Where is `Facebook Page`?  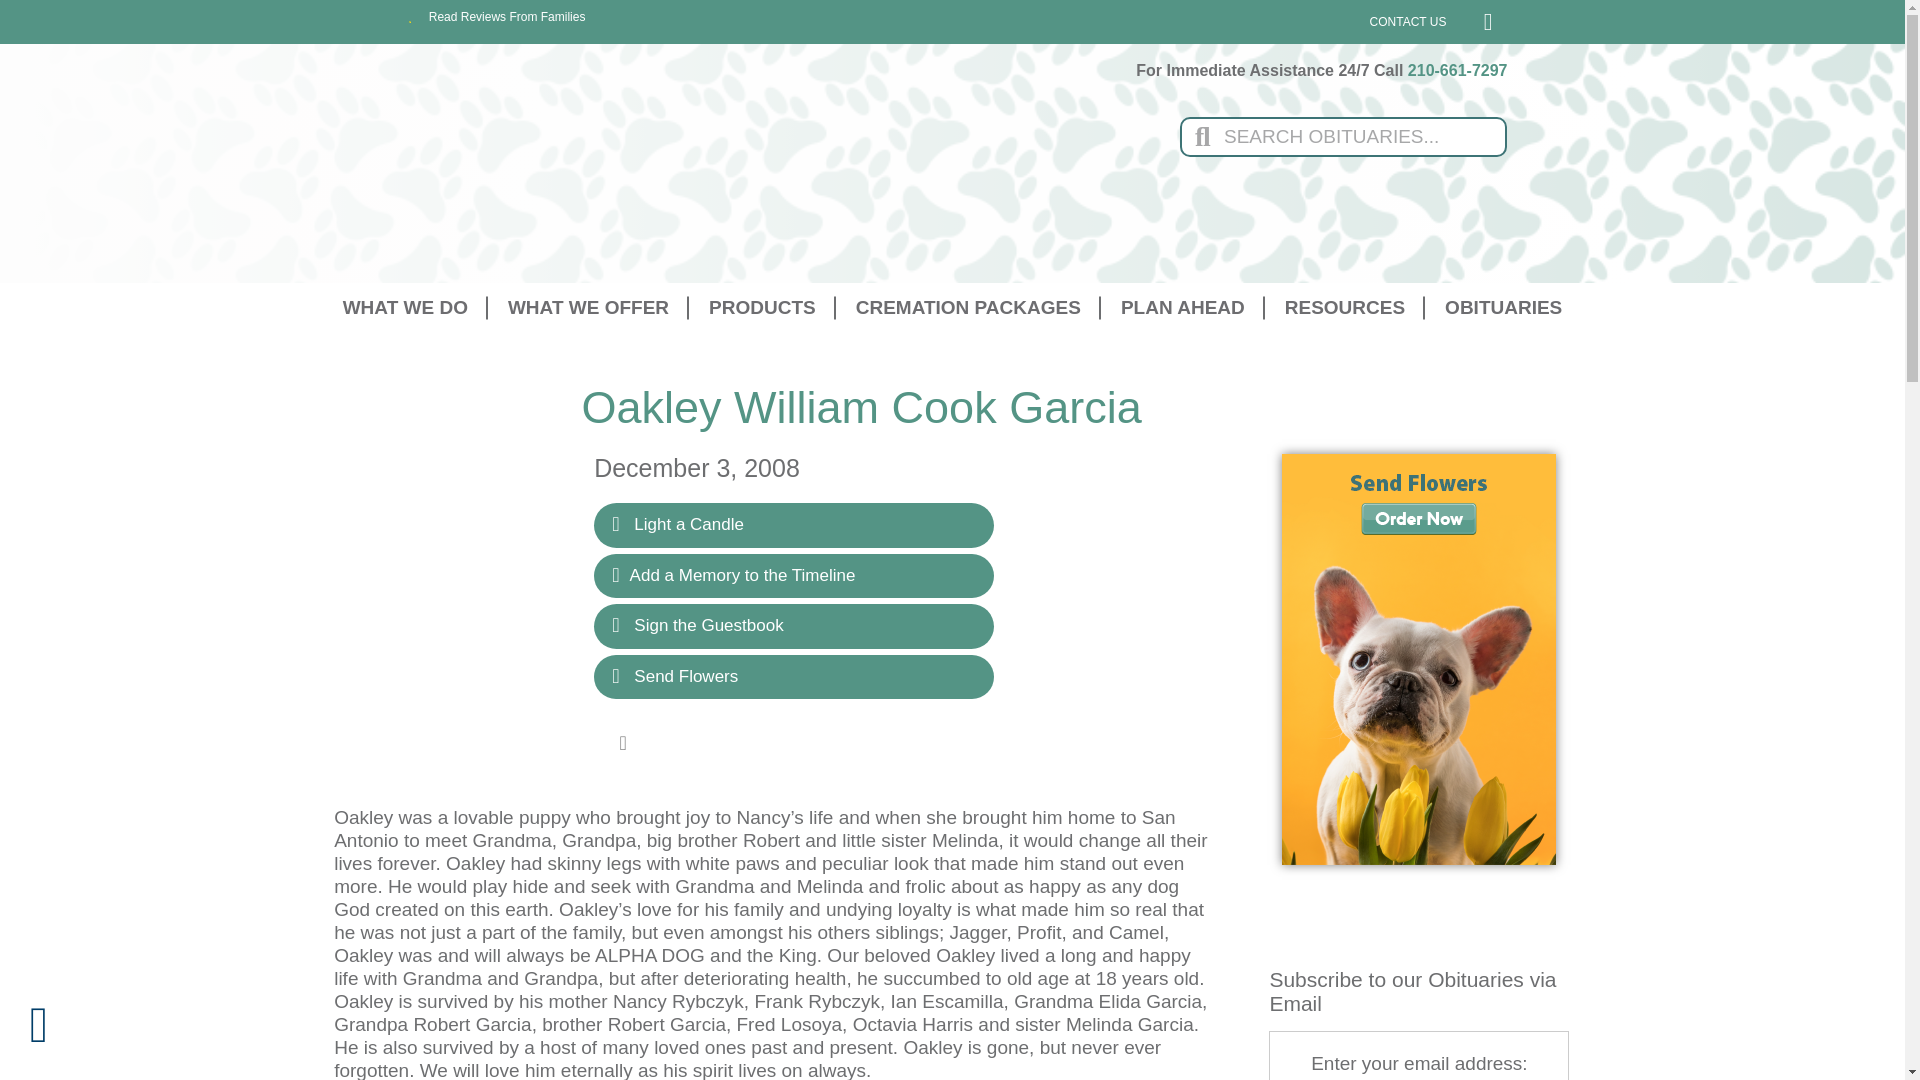 Facebook Page is located at coordinates (1479, 21).